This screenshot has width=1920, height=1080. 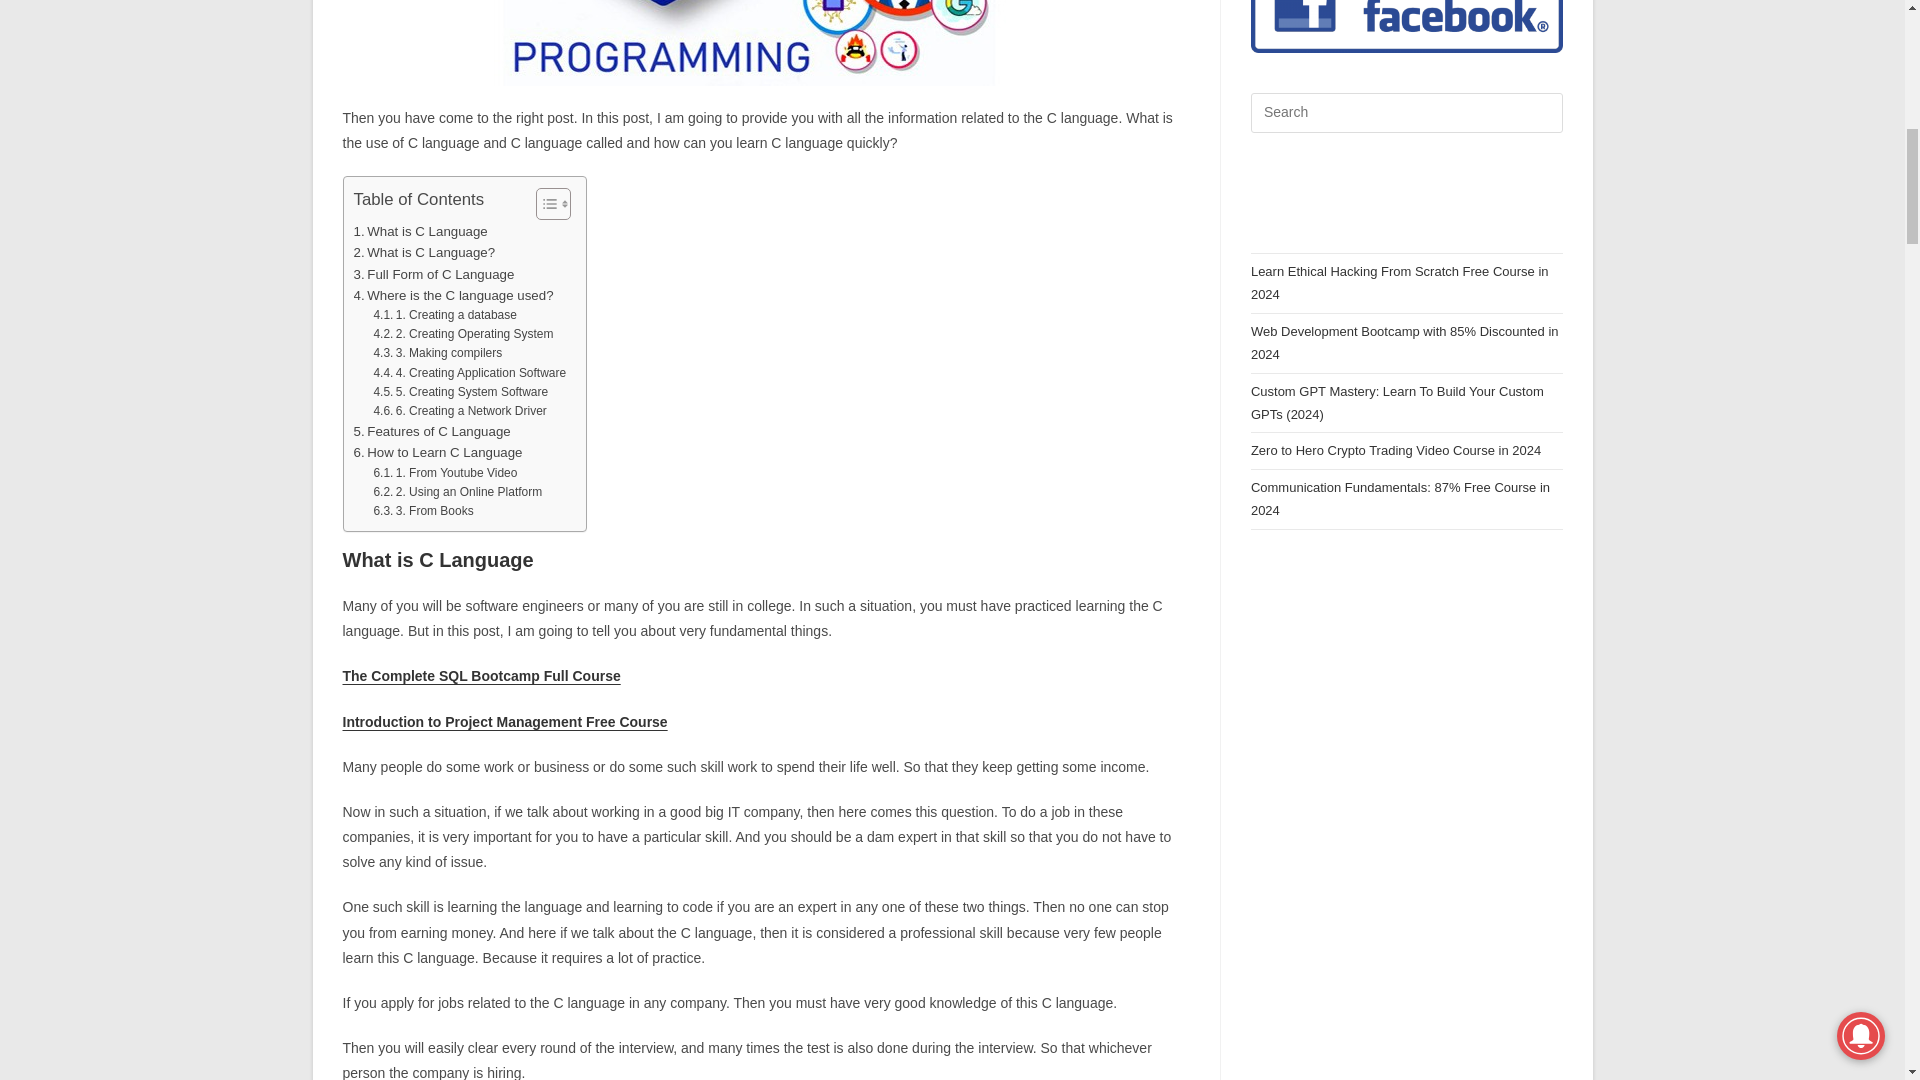 What do you see at coordinates (434, 274) in the screenshot?
I see `Full Form of C Language` at bounding box center [434, 274].